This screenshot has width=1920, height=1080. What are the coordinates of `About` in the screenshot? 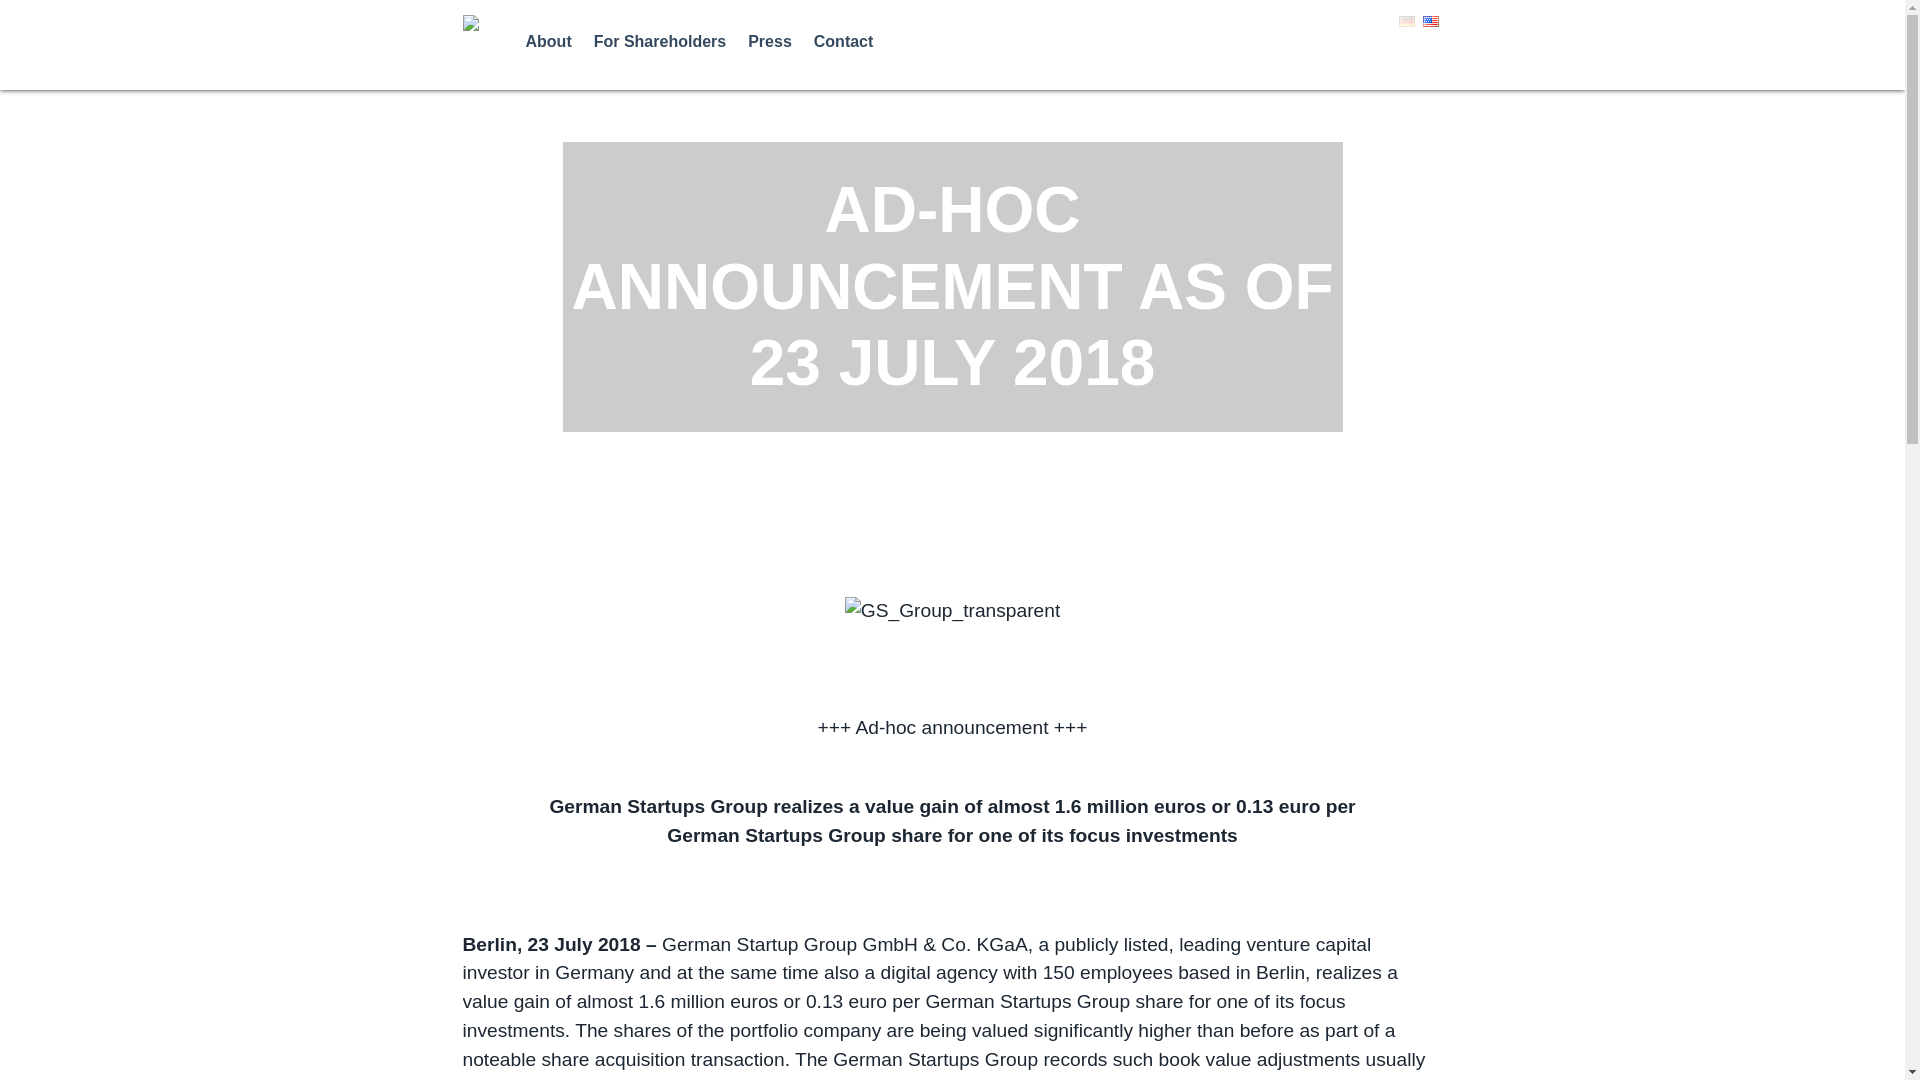 It's located at (560, 41).